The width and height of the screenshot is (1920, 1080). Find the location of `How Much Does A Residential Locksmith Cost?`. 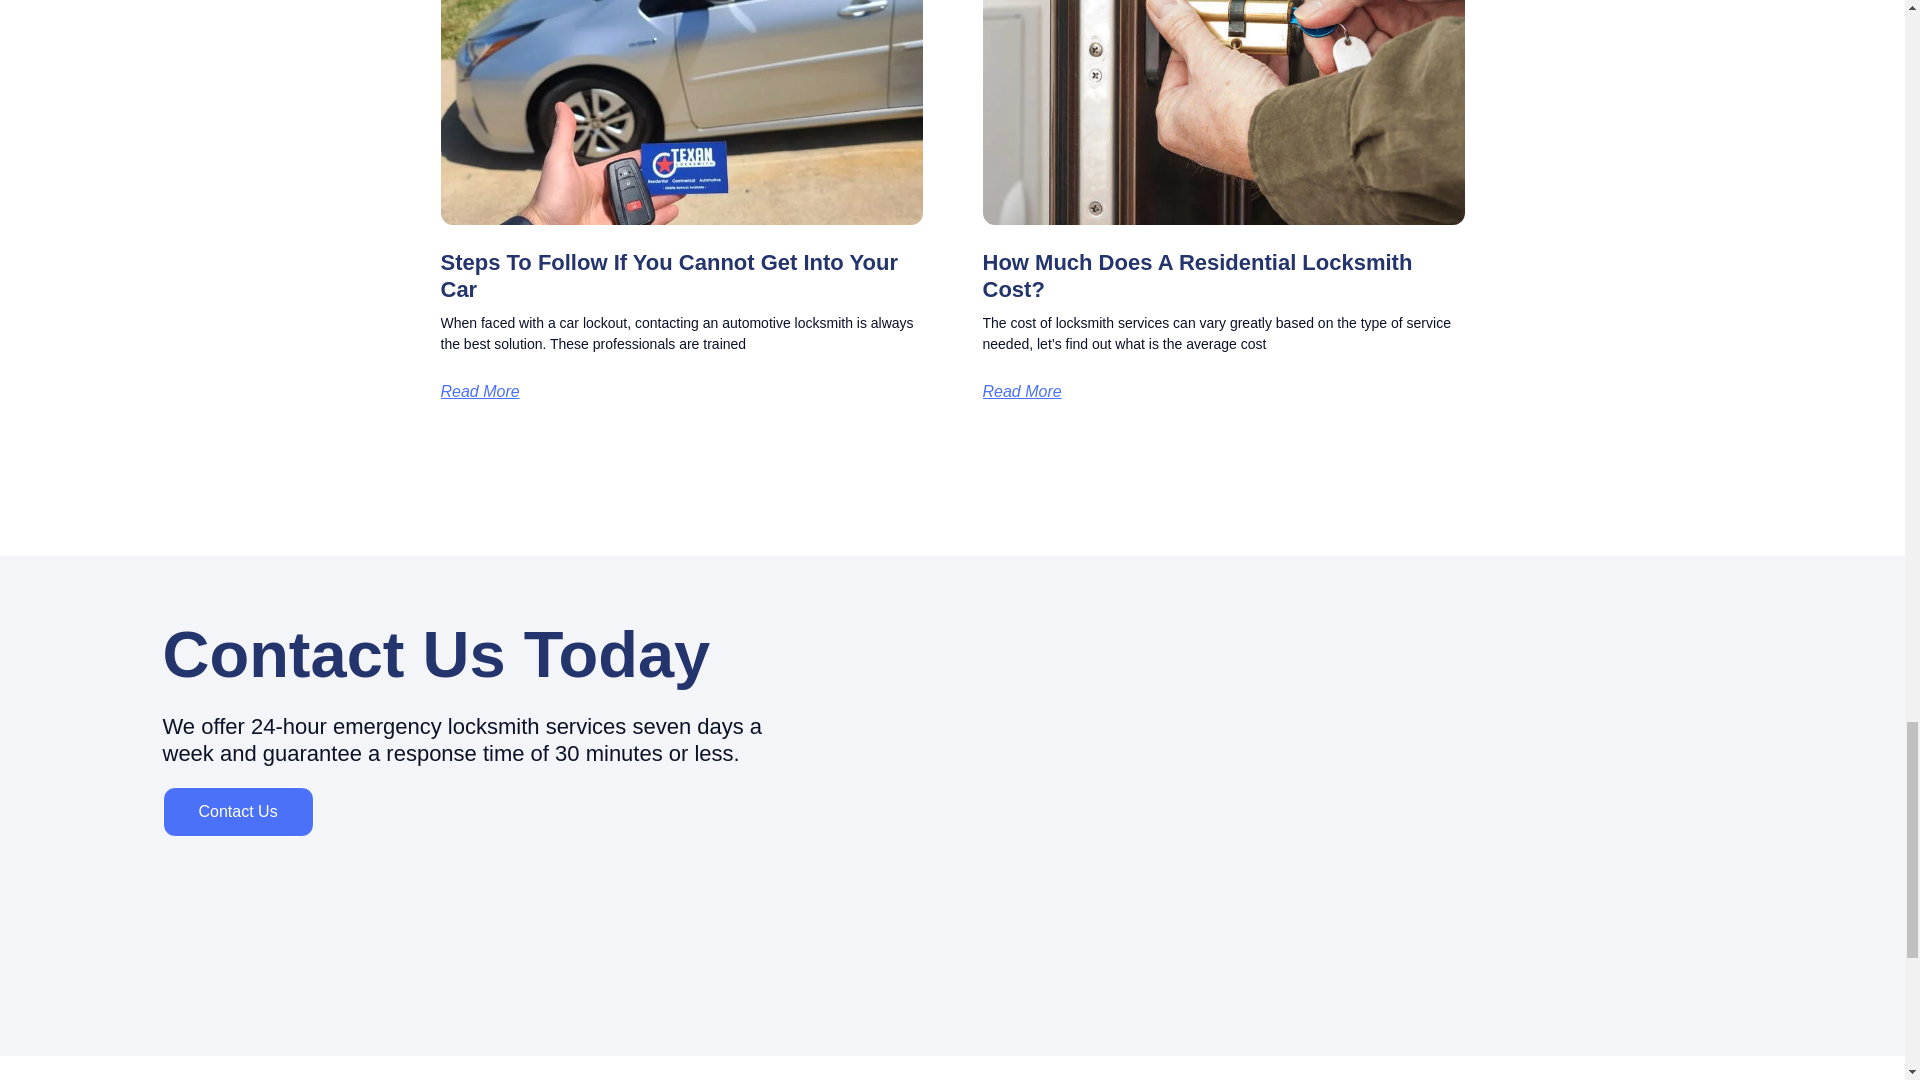

How Much Does A Residential Locksmith Cost? is located at coordinates (1196, 275).